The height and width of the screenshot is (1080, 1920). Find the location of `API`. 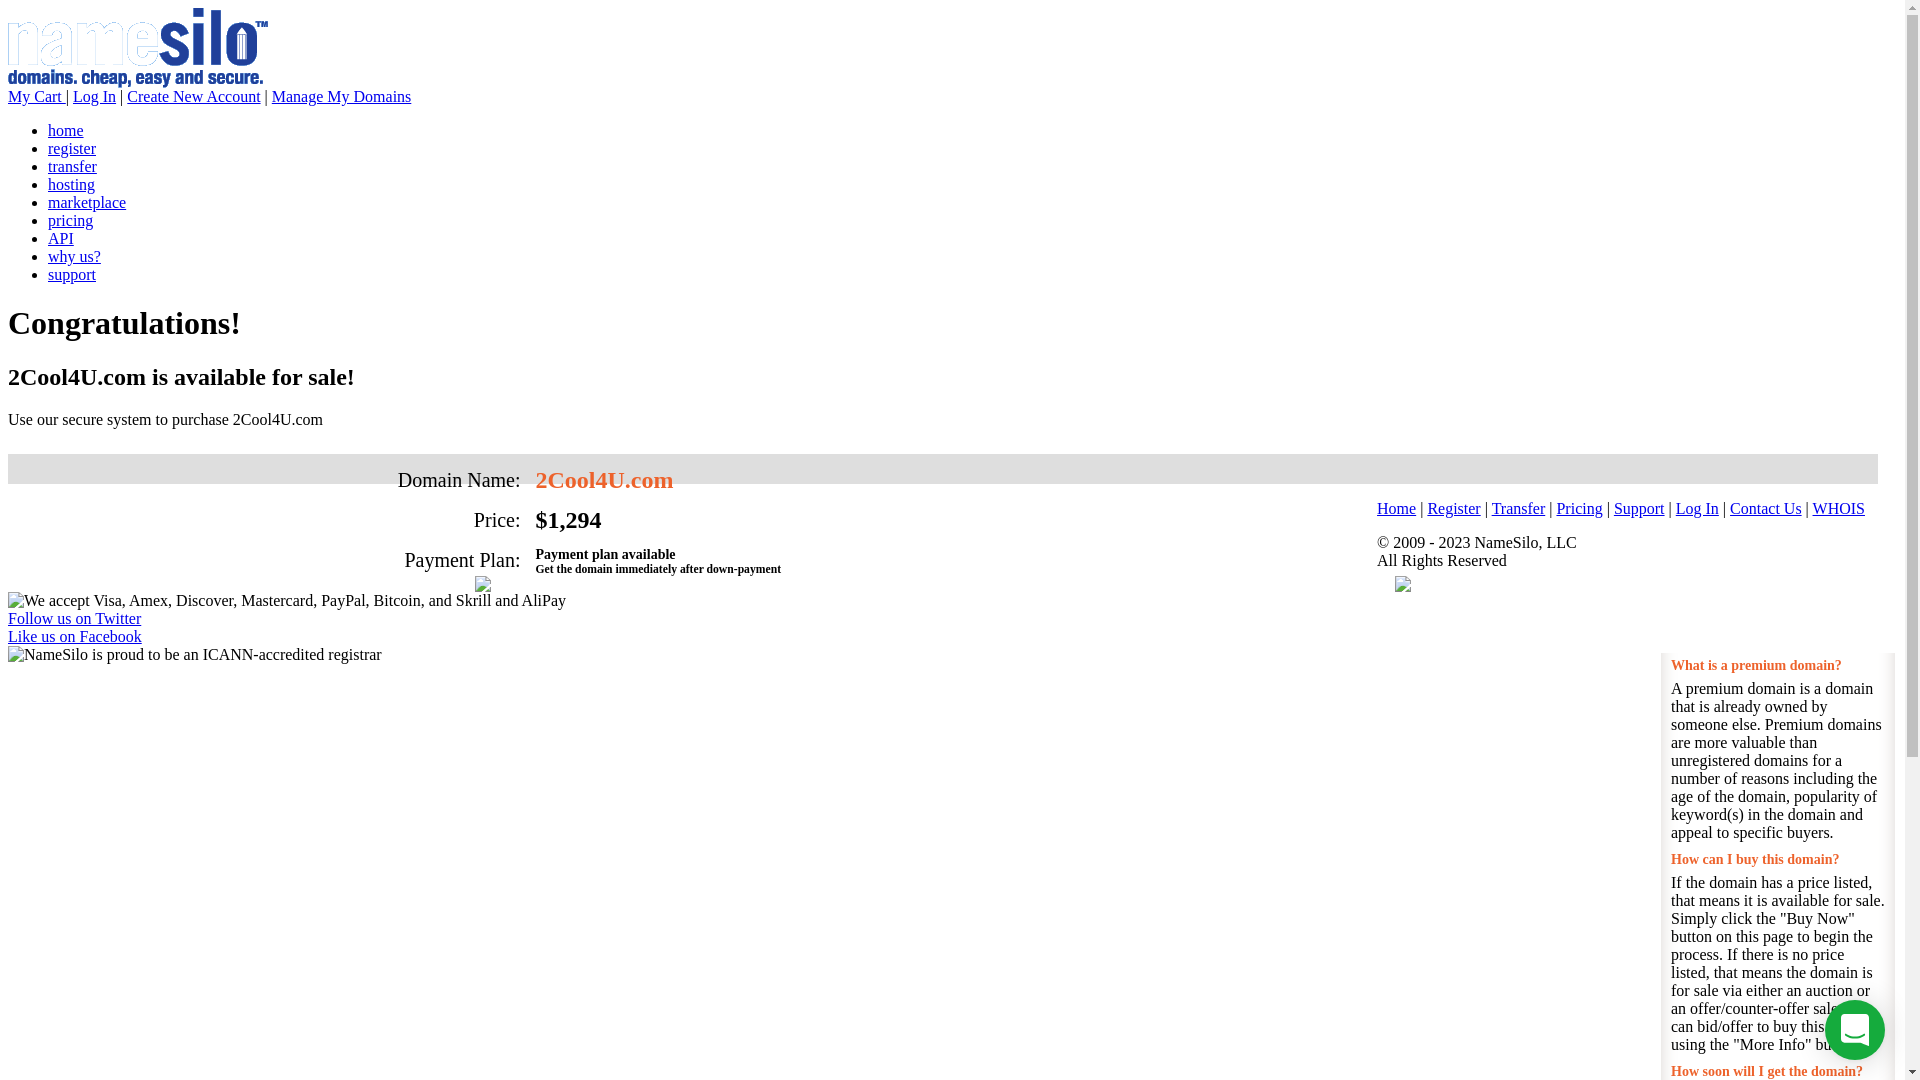

API is located at coordinates (61, 238).